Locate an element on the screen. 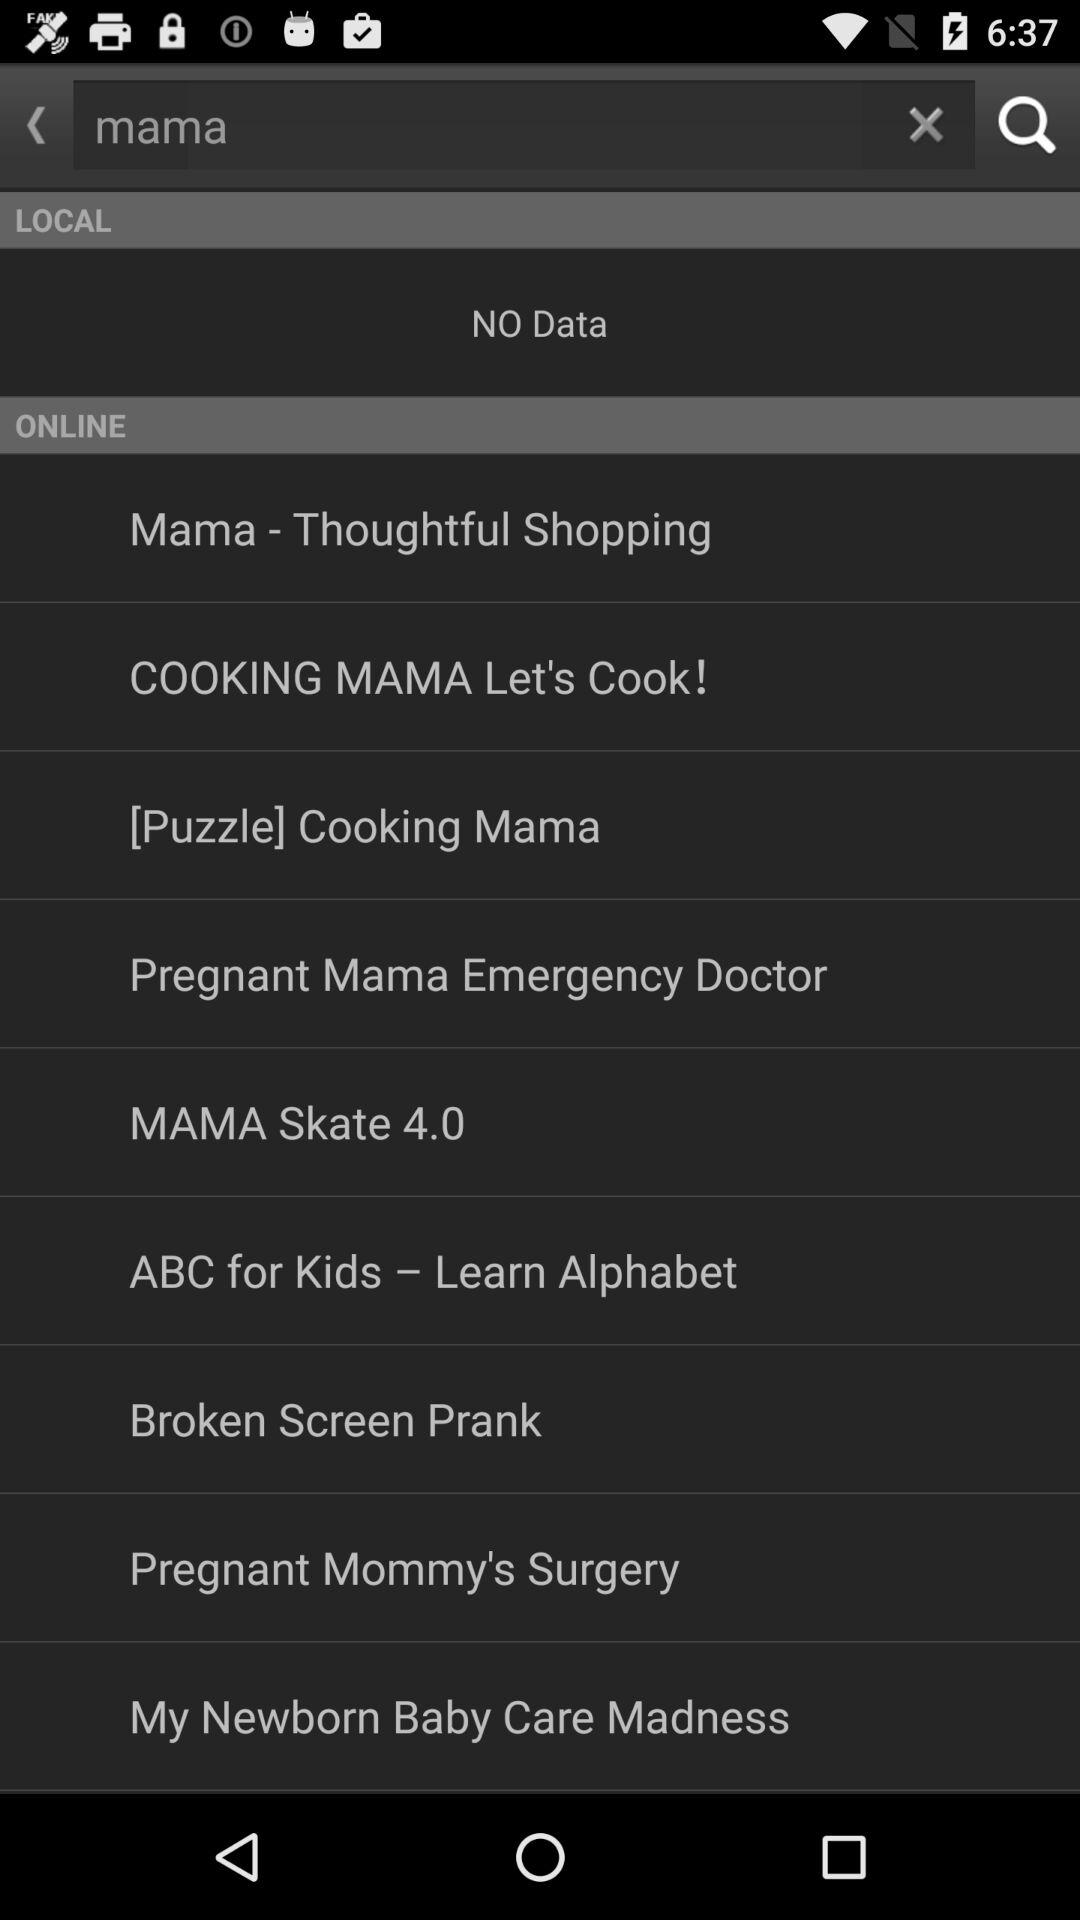 The height and width of the screenshot is (1920, 1080). launch item to the left of mama is located at coordinates (36, 125).